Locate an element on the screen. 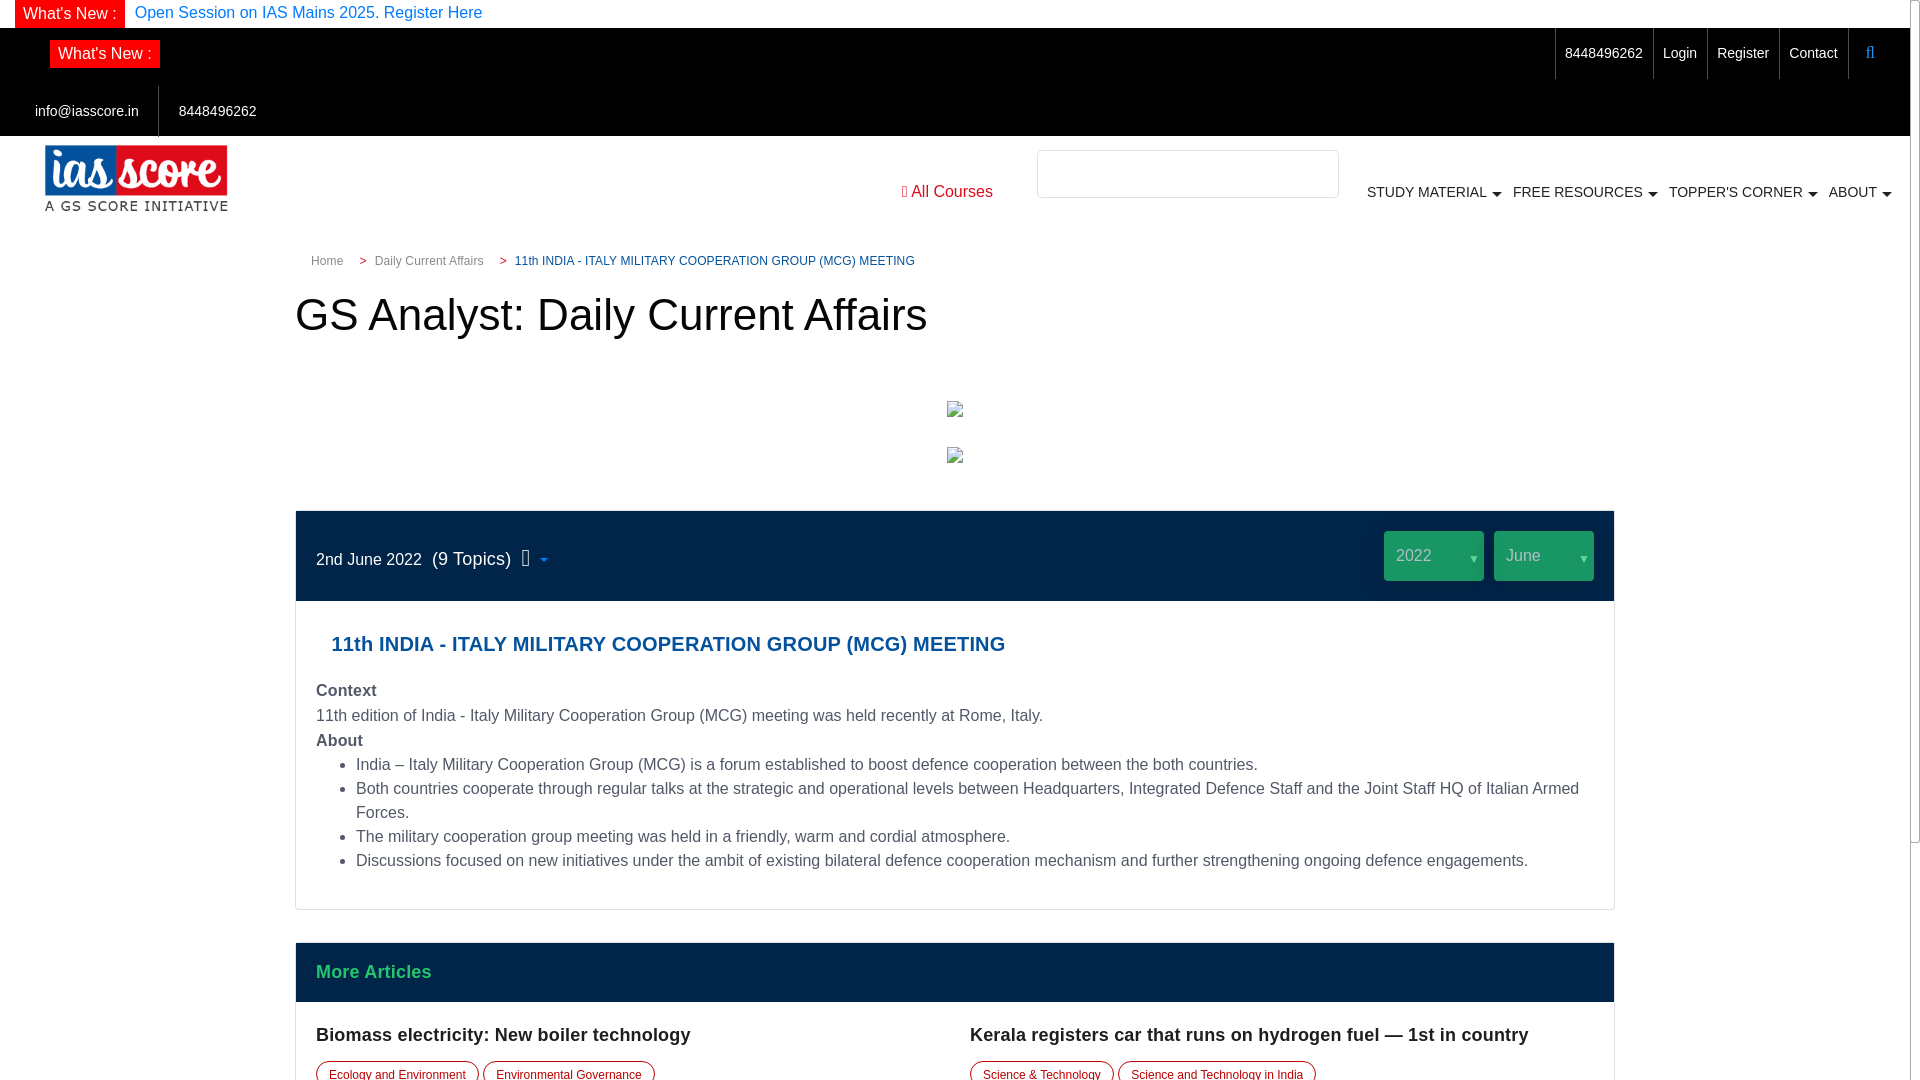 The height and width of the screenshot is (1080, 1920). Open Session on IAS Mains 2025. Register Here is located at coordinates (308, 12).